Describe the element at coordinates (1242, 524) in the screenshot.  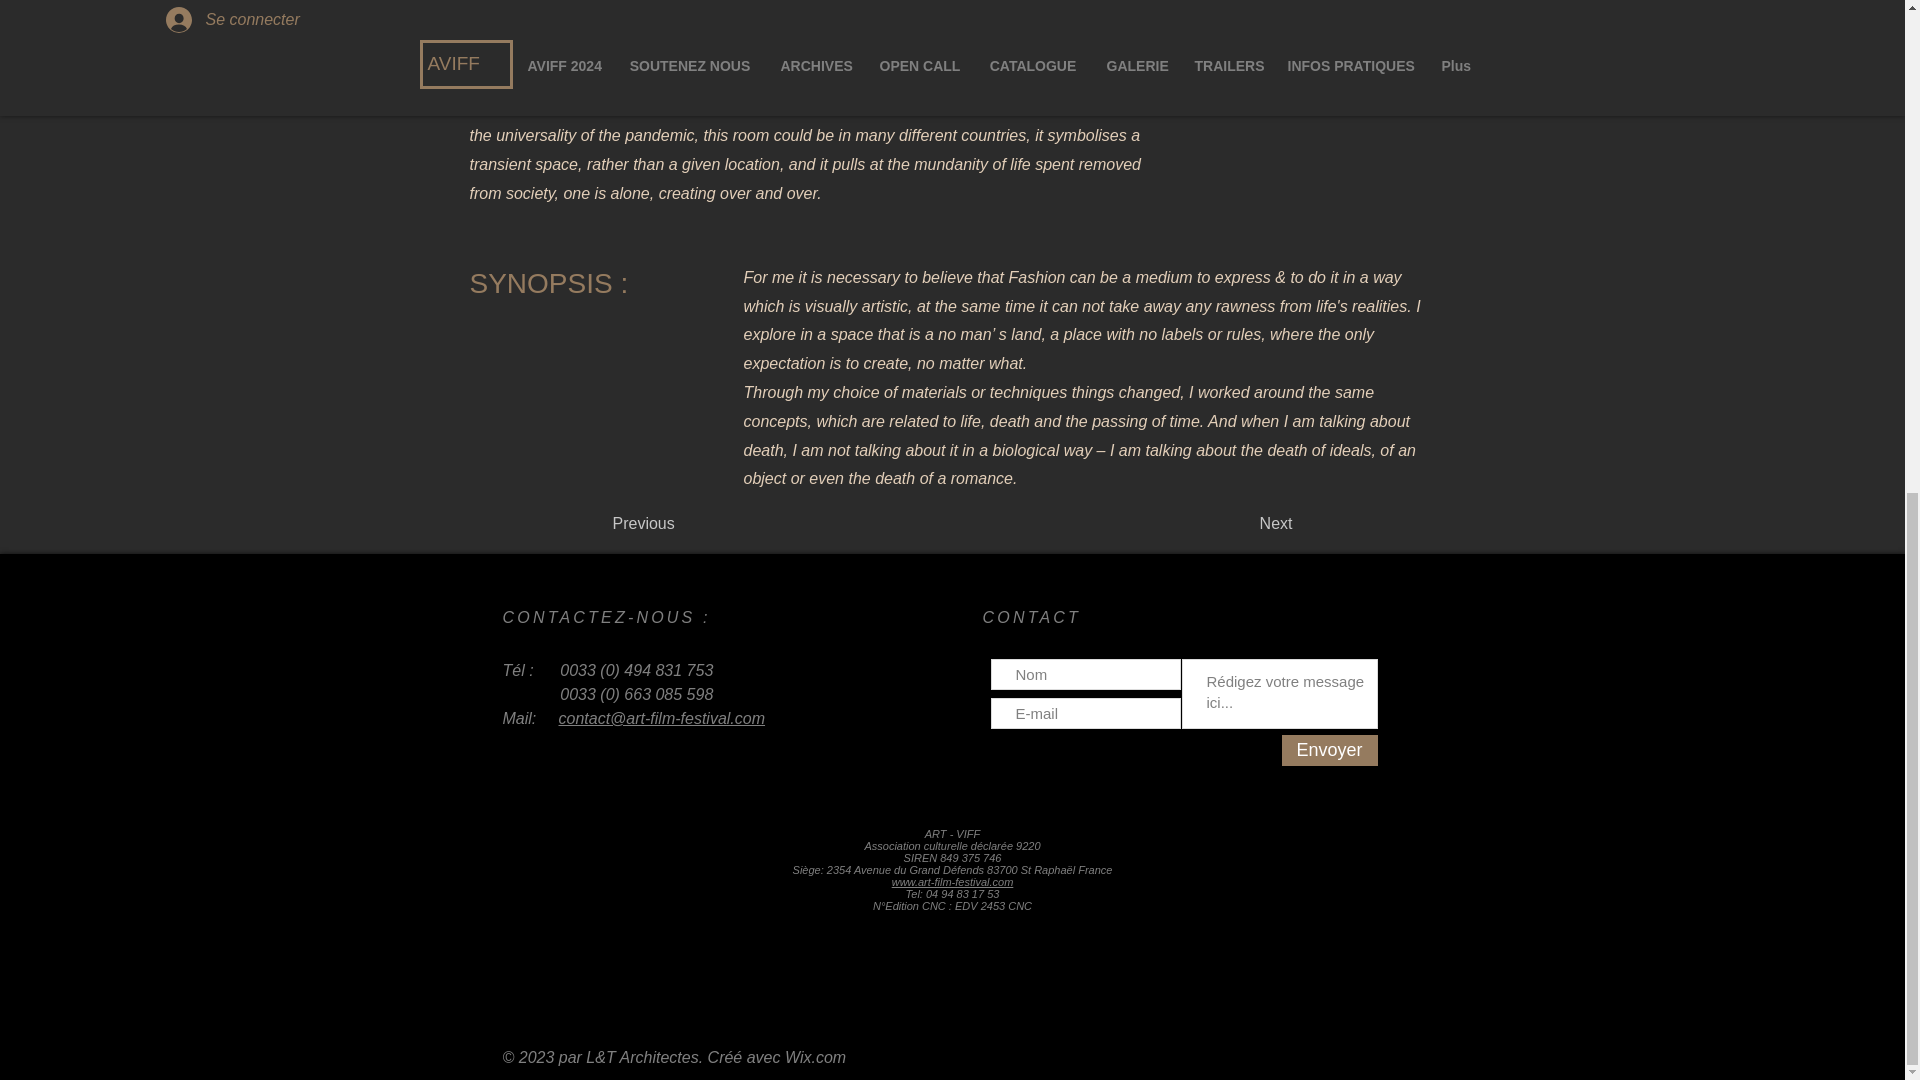
I see `Next` at that location.